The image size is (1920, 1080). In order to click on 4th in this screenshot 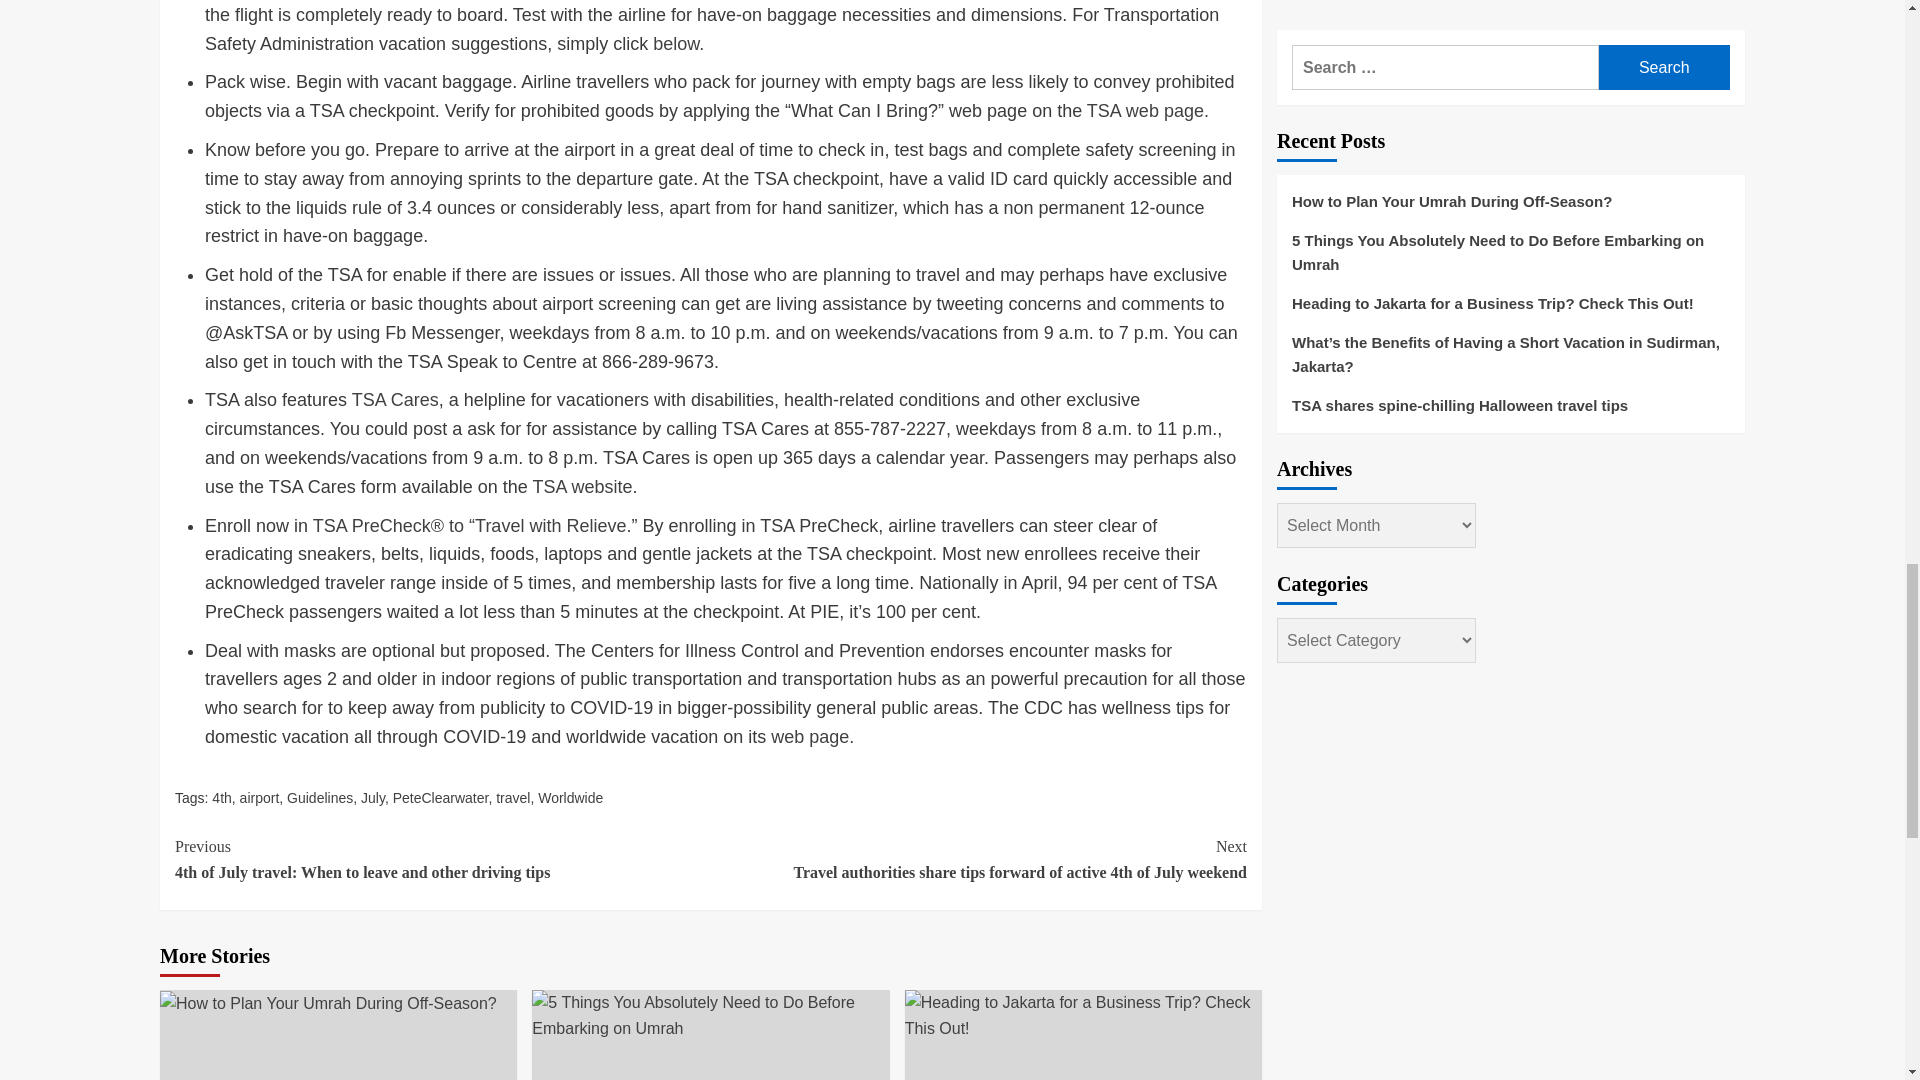, I will do `click(220, 797)`.